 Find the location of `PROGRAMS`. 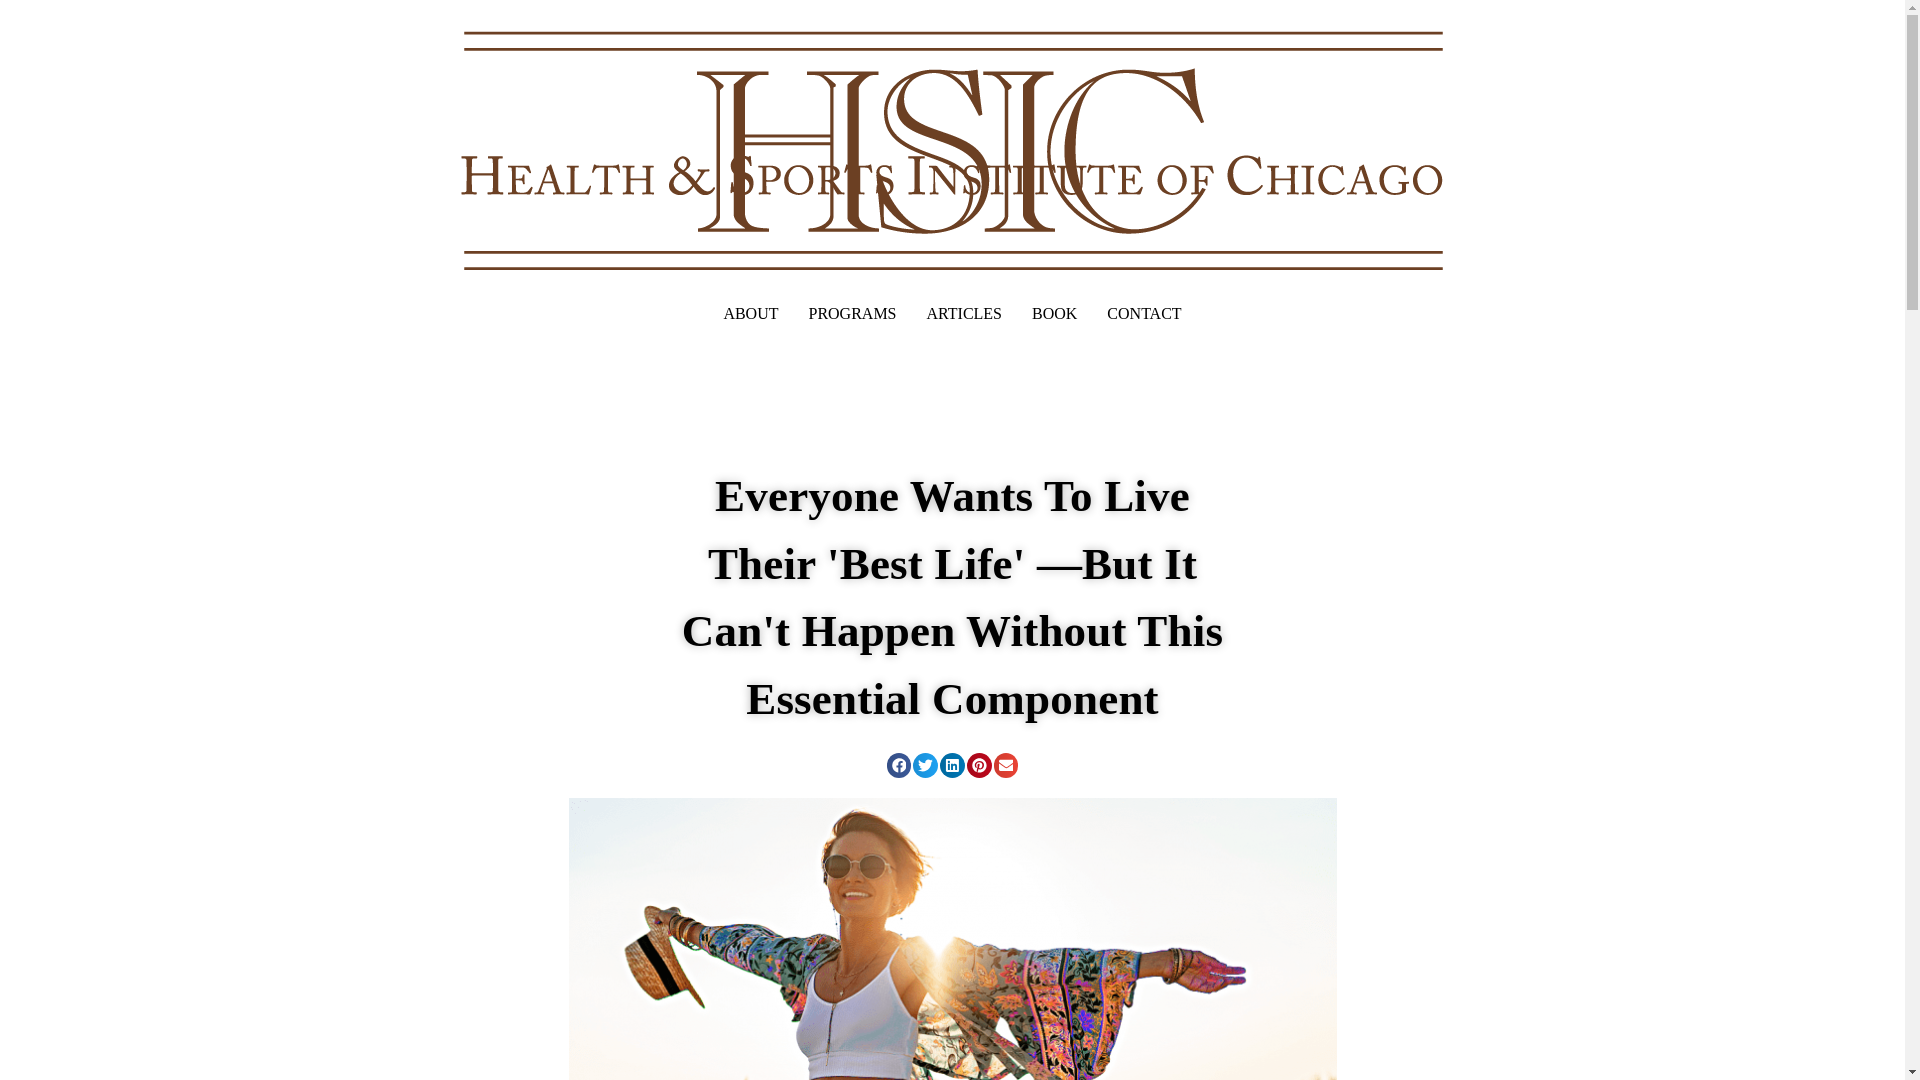

PROGRAMS is located at coordinates (851, 313).